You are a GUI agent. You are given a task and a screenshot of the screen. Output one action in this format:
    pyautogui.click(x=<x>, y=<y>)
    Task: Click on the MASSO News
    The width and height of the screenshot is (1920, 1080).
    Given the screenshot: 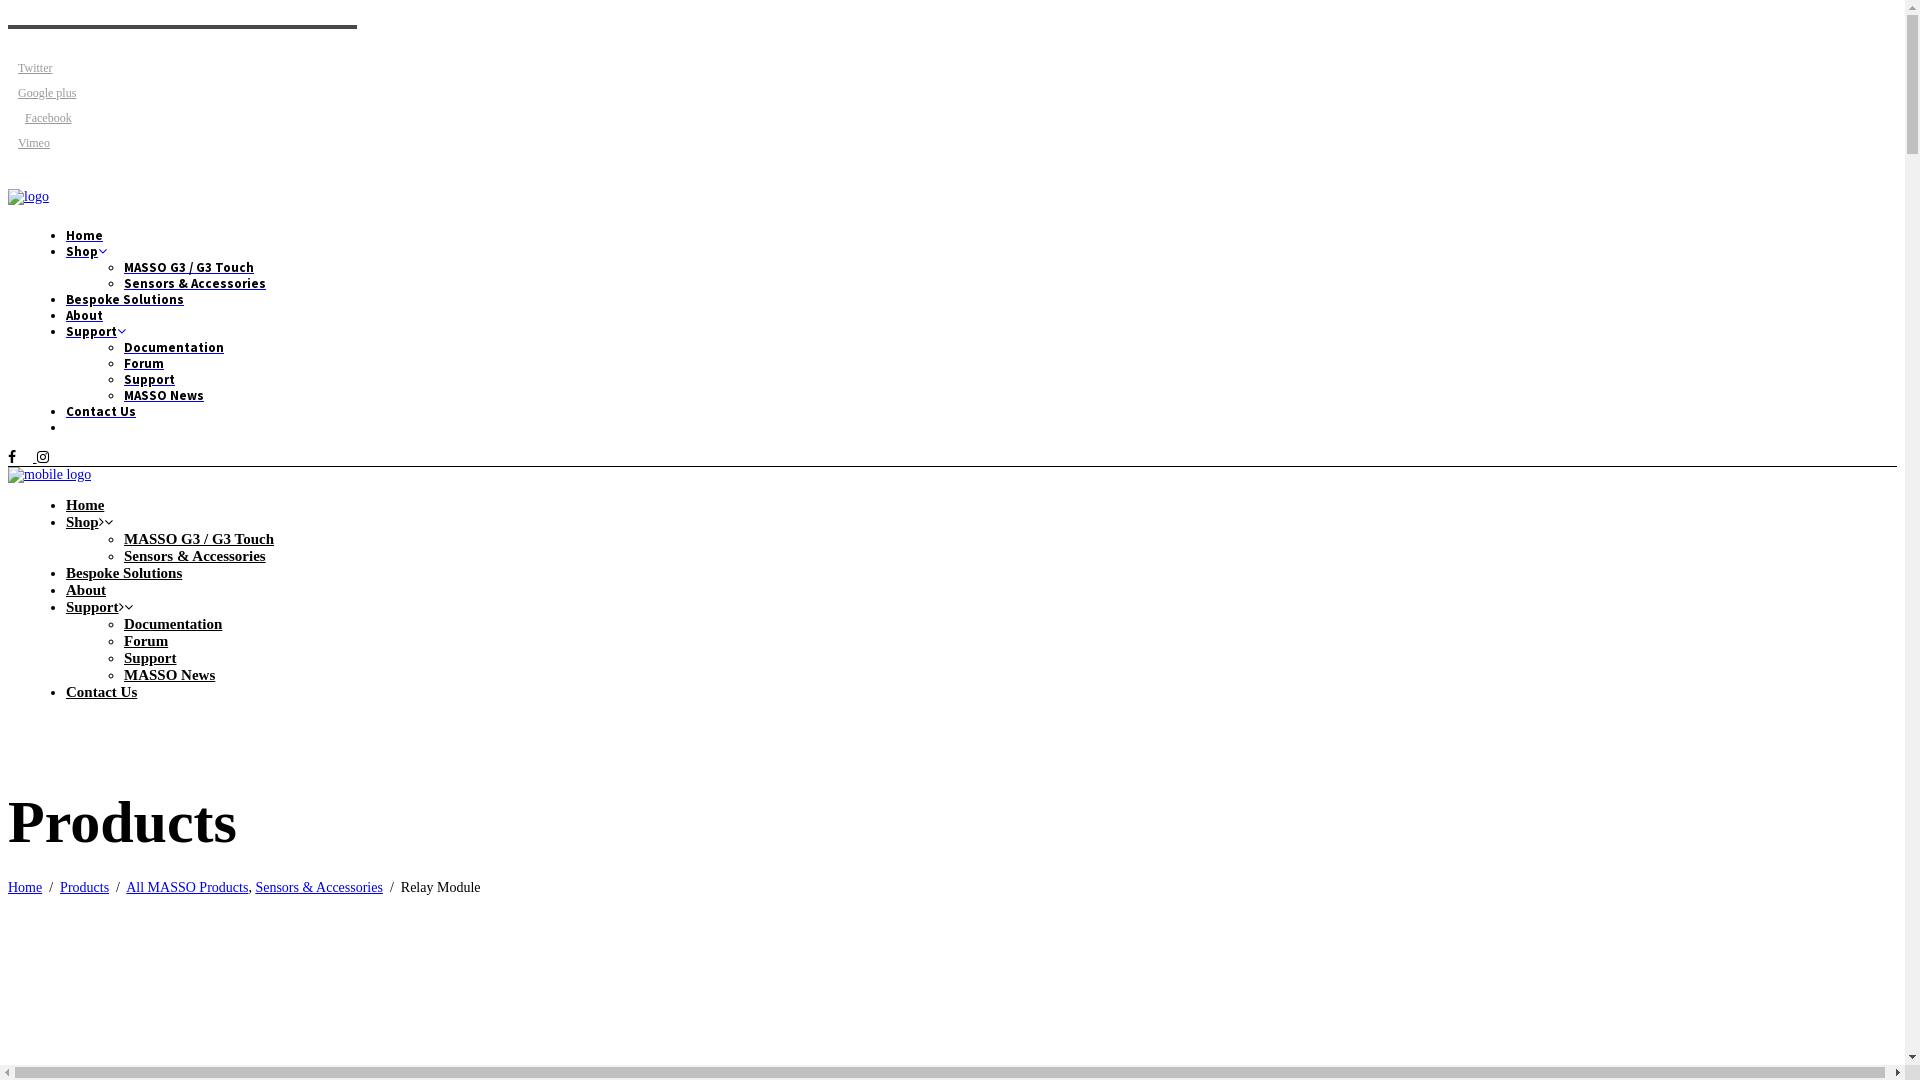 What is the action you would take?
    pyautogui.click(x=170, y=675)
    